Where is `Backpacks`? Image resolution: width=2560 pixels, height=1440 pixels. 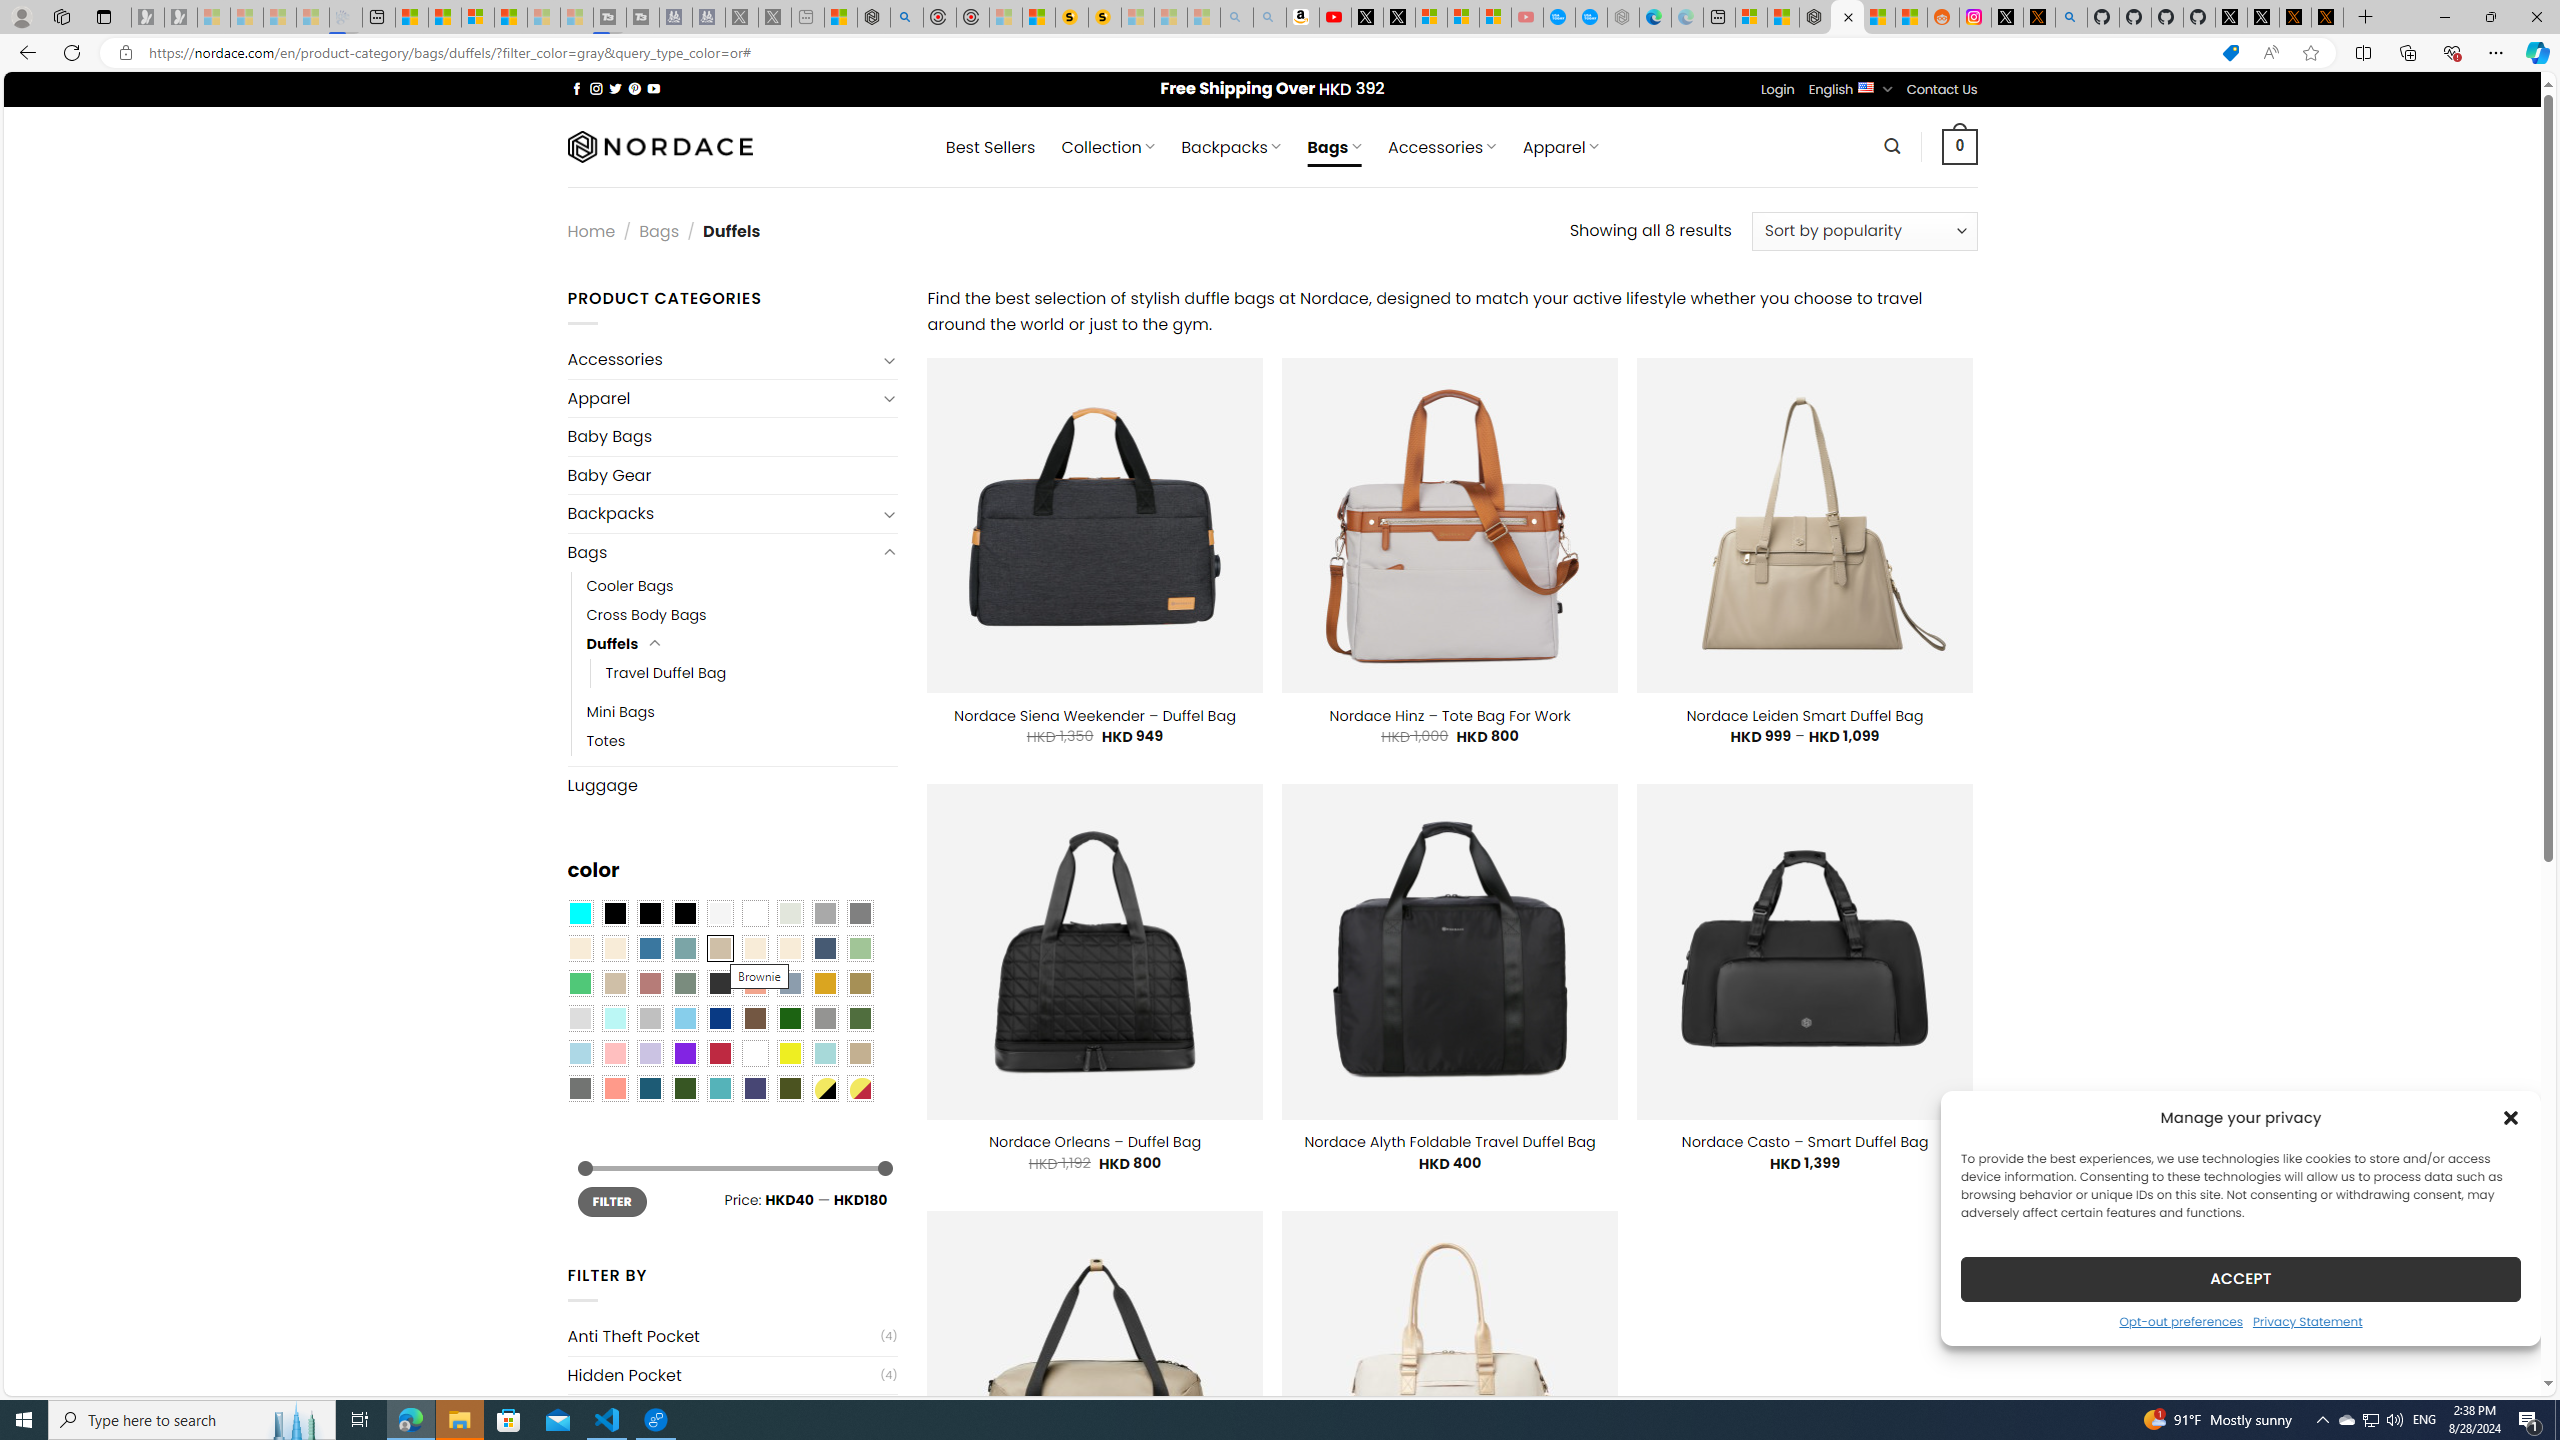 Backpacks is located at coordinates (722, 514).